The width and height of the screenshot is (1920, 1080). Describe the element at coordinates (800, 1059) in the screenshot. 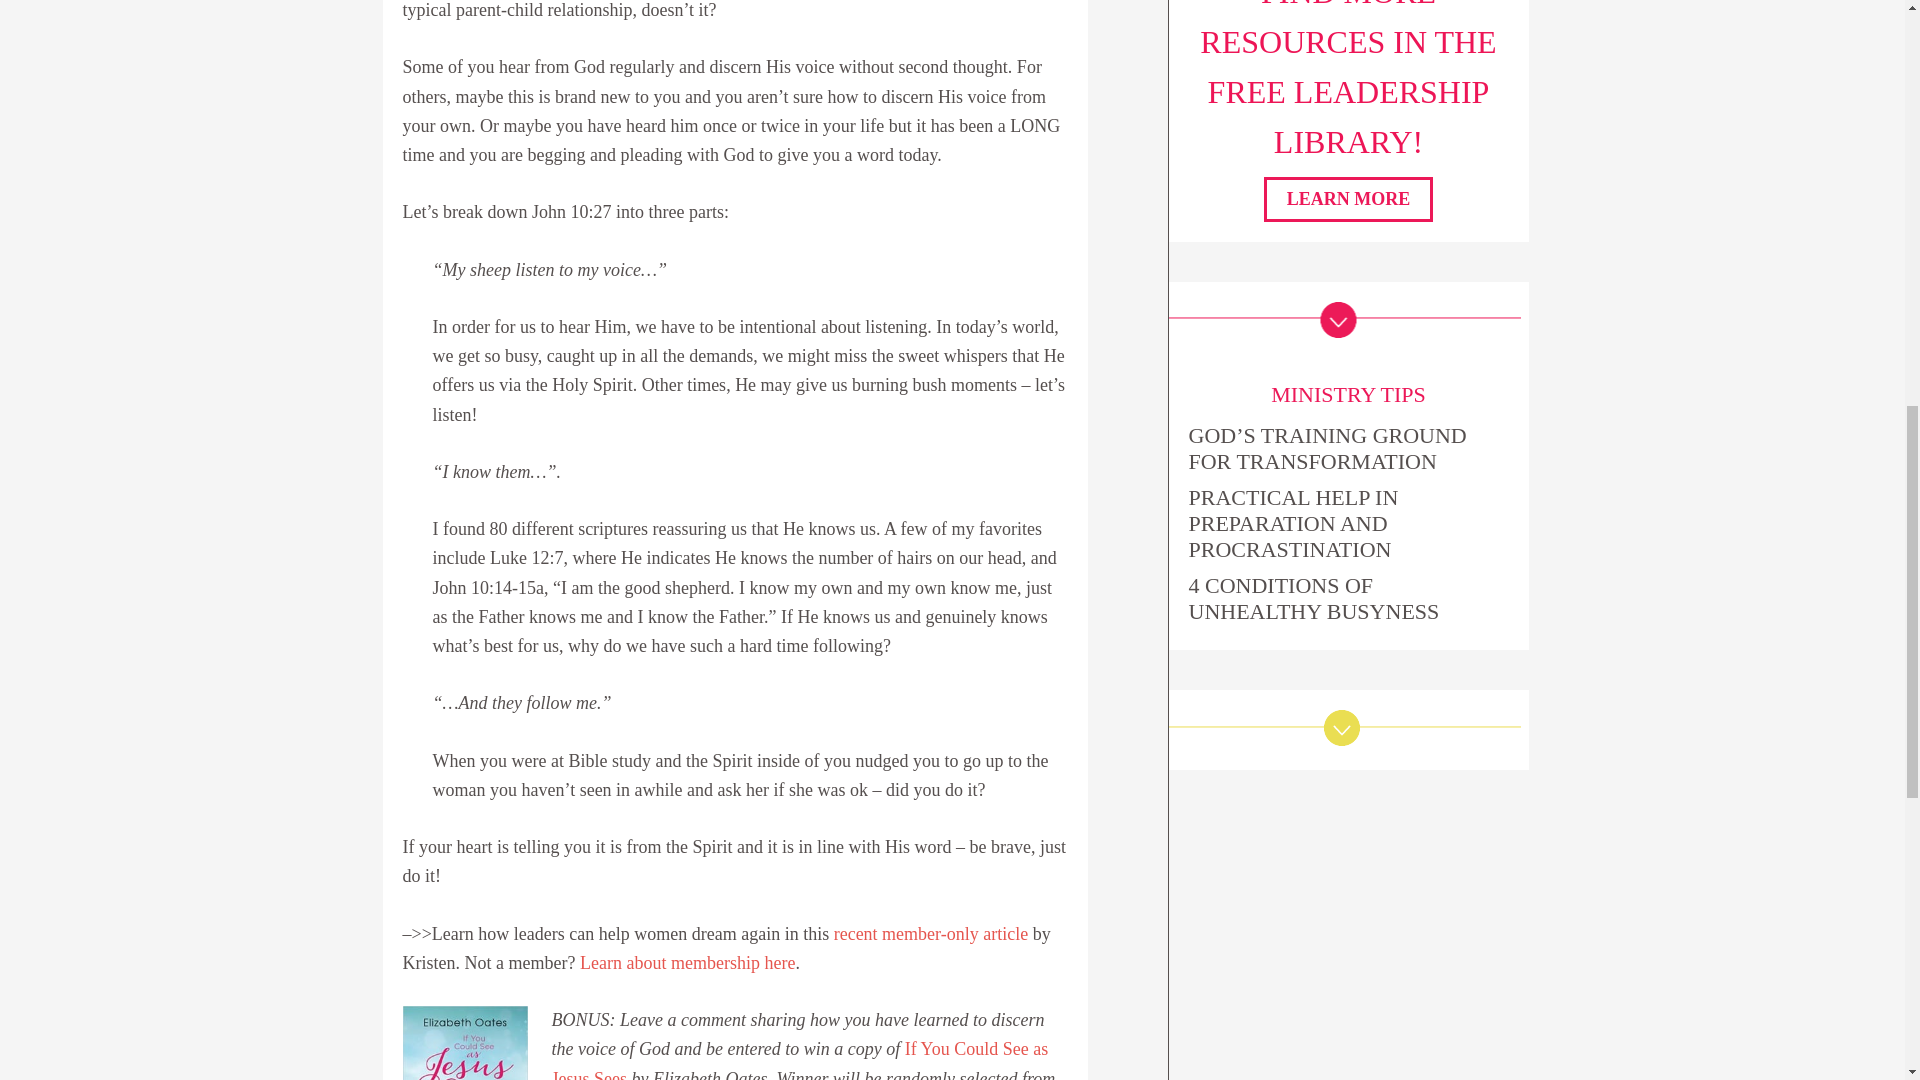

I see `If You Could See as Jesus Sees` at that location.